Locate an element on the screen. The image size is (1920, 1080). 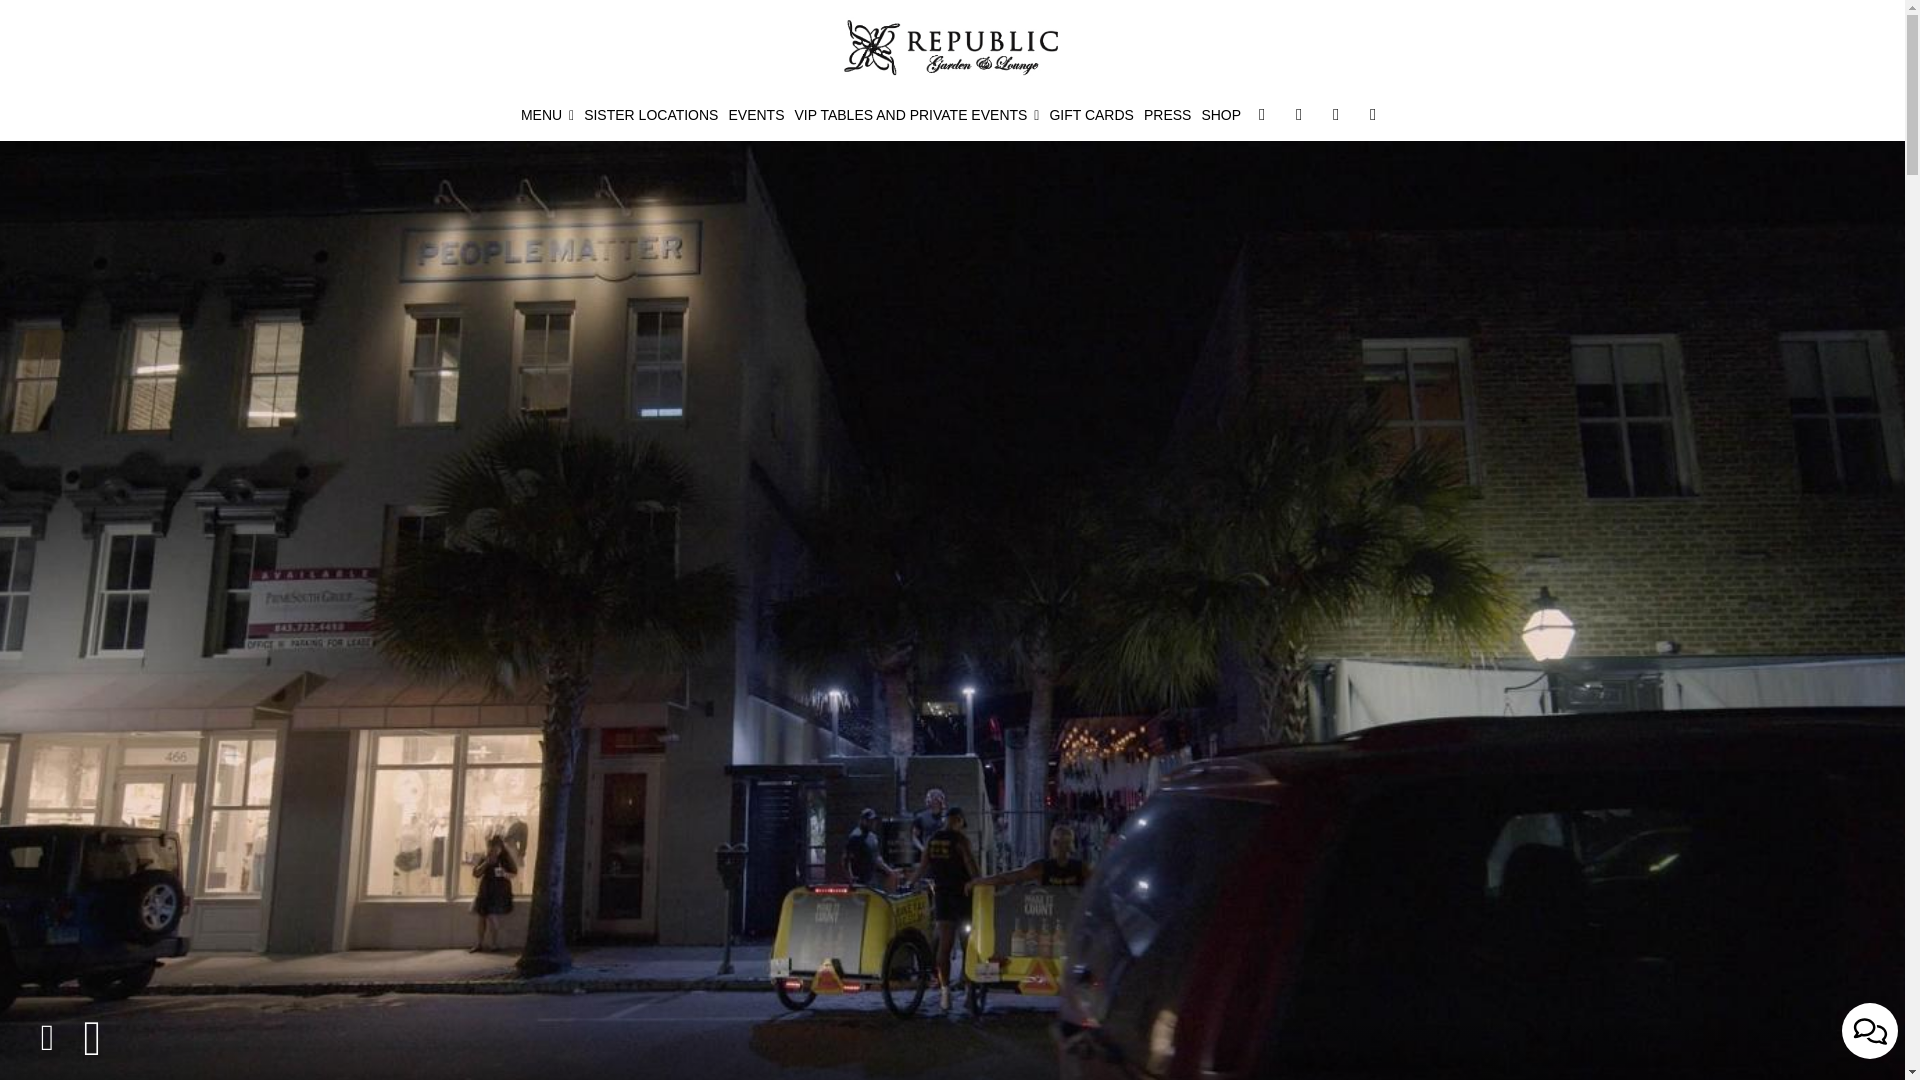
VIP TABLES AND PRIVATE EVENTS is located at coordinates (916, 114).